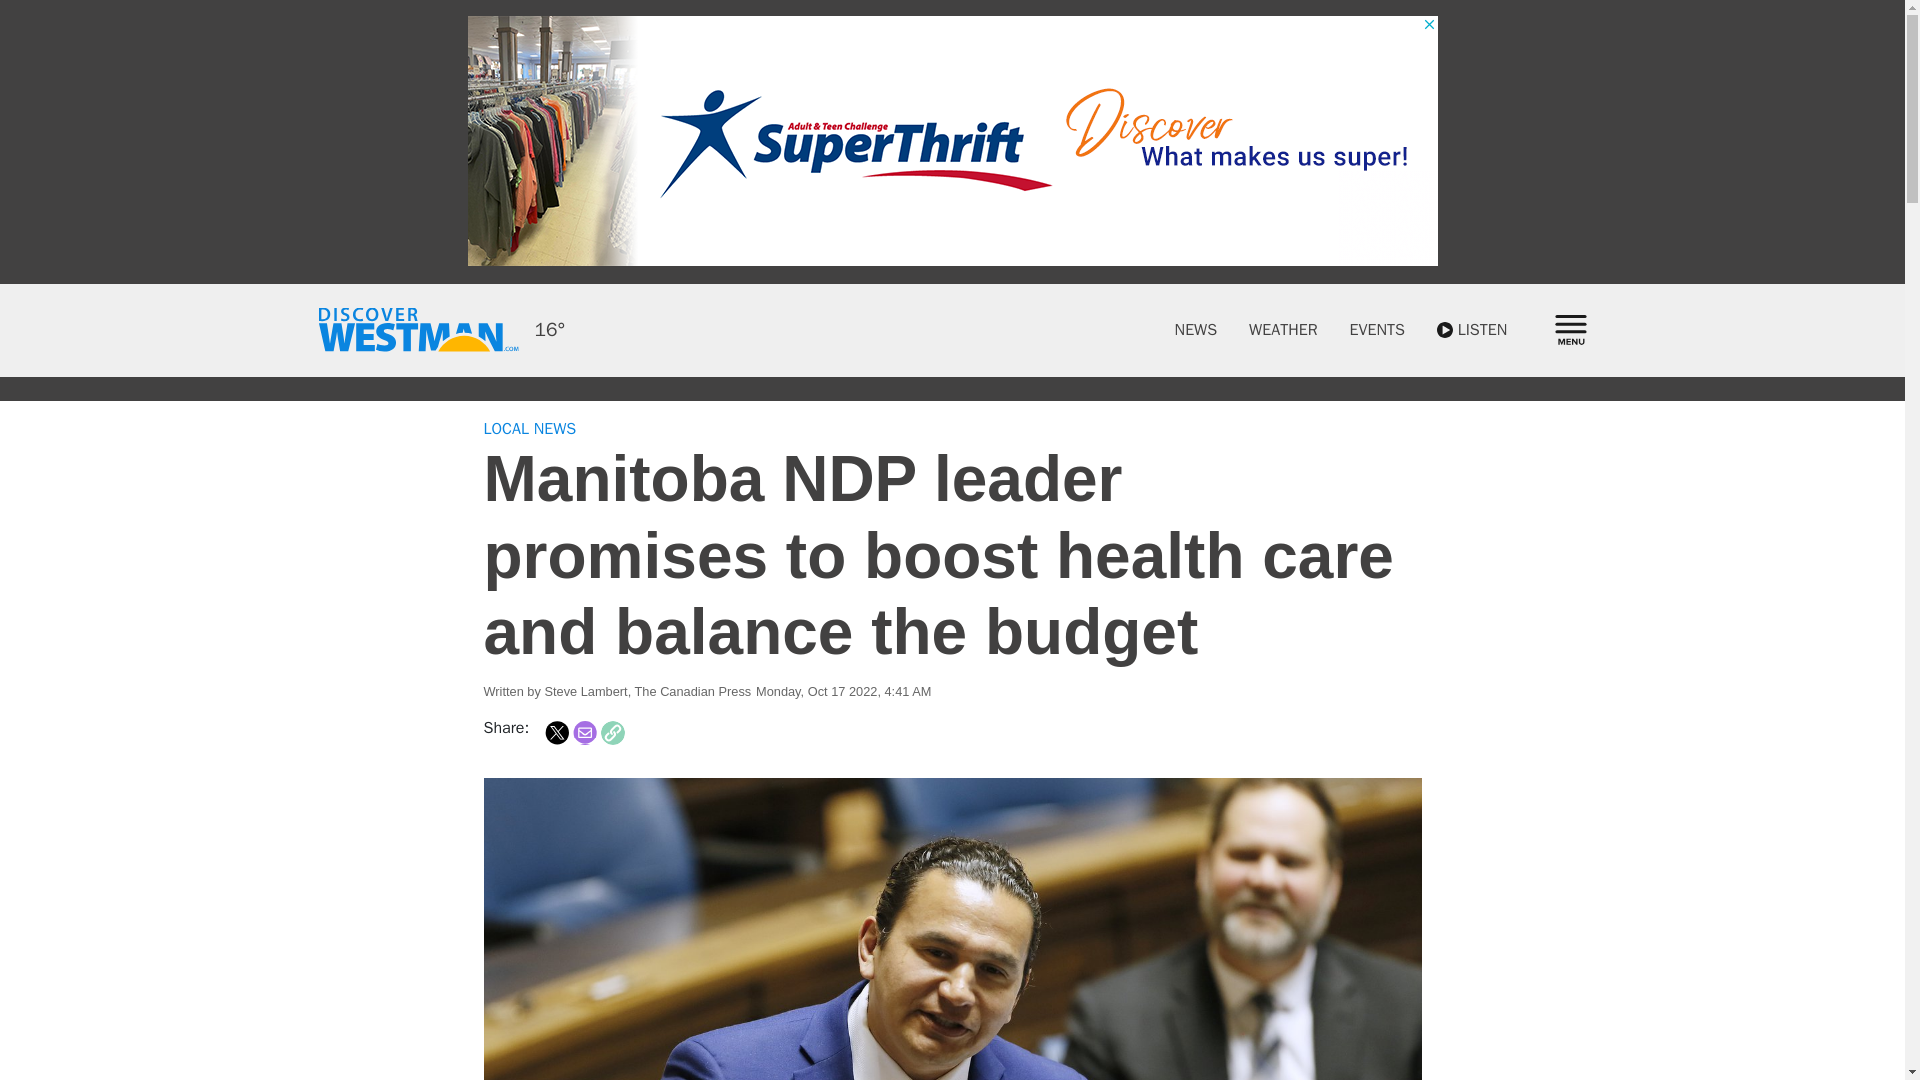 Image resolution: width=1920 pixels, height=1080 pixels. What do you see at coordinates (612, 733) in the screenshot?
I see `Copy Link` at bounding box center [612, 733].